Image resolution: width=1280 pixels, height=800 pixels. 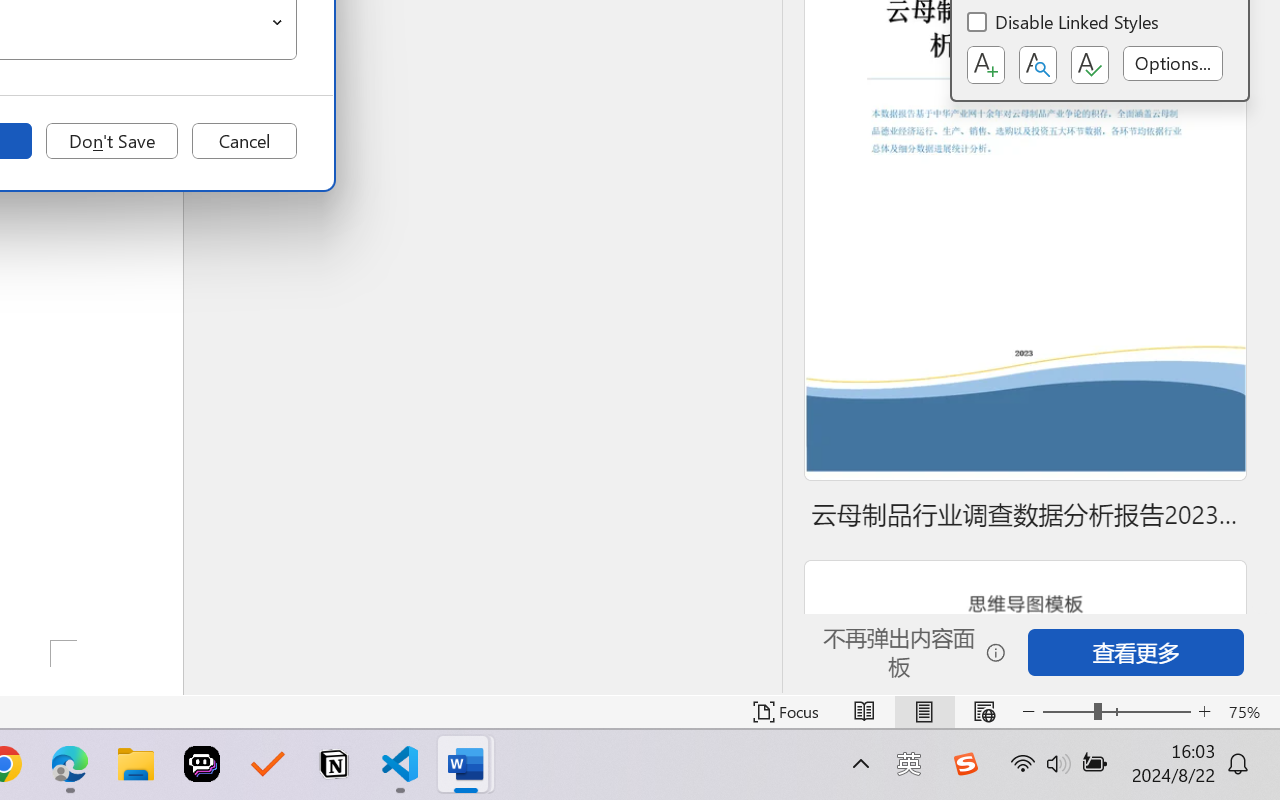 What do you see at coordinates (244, 141) in the screenshot?
I see `Cancel` at bounding box center [244, 141].